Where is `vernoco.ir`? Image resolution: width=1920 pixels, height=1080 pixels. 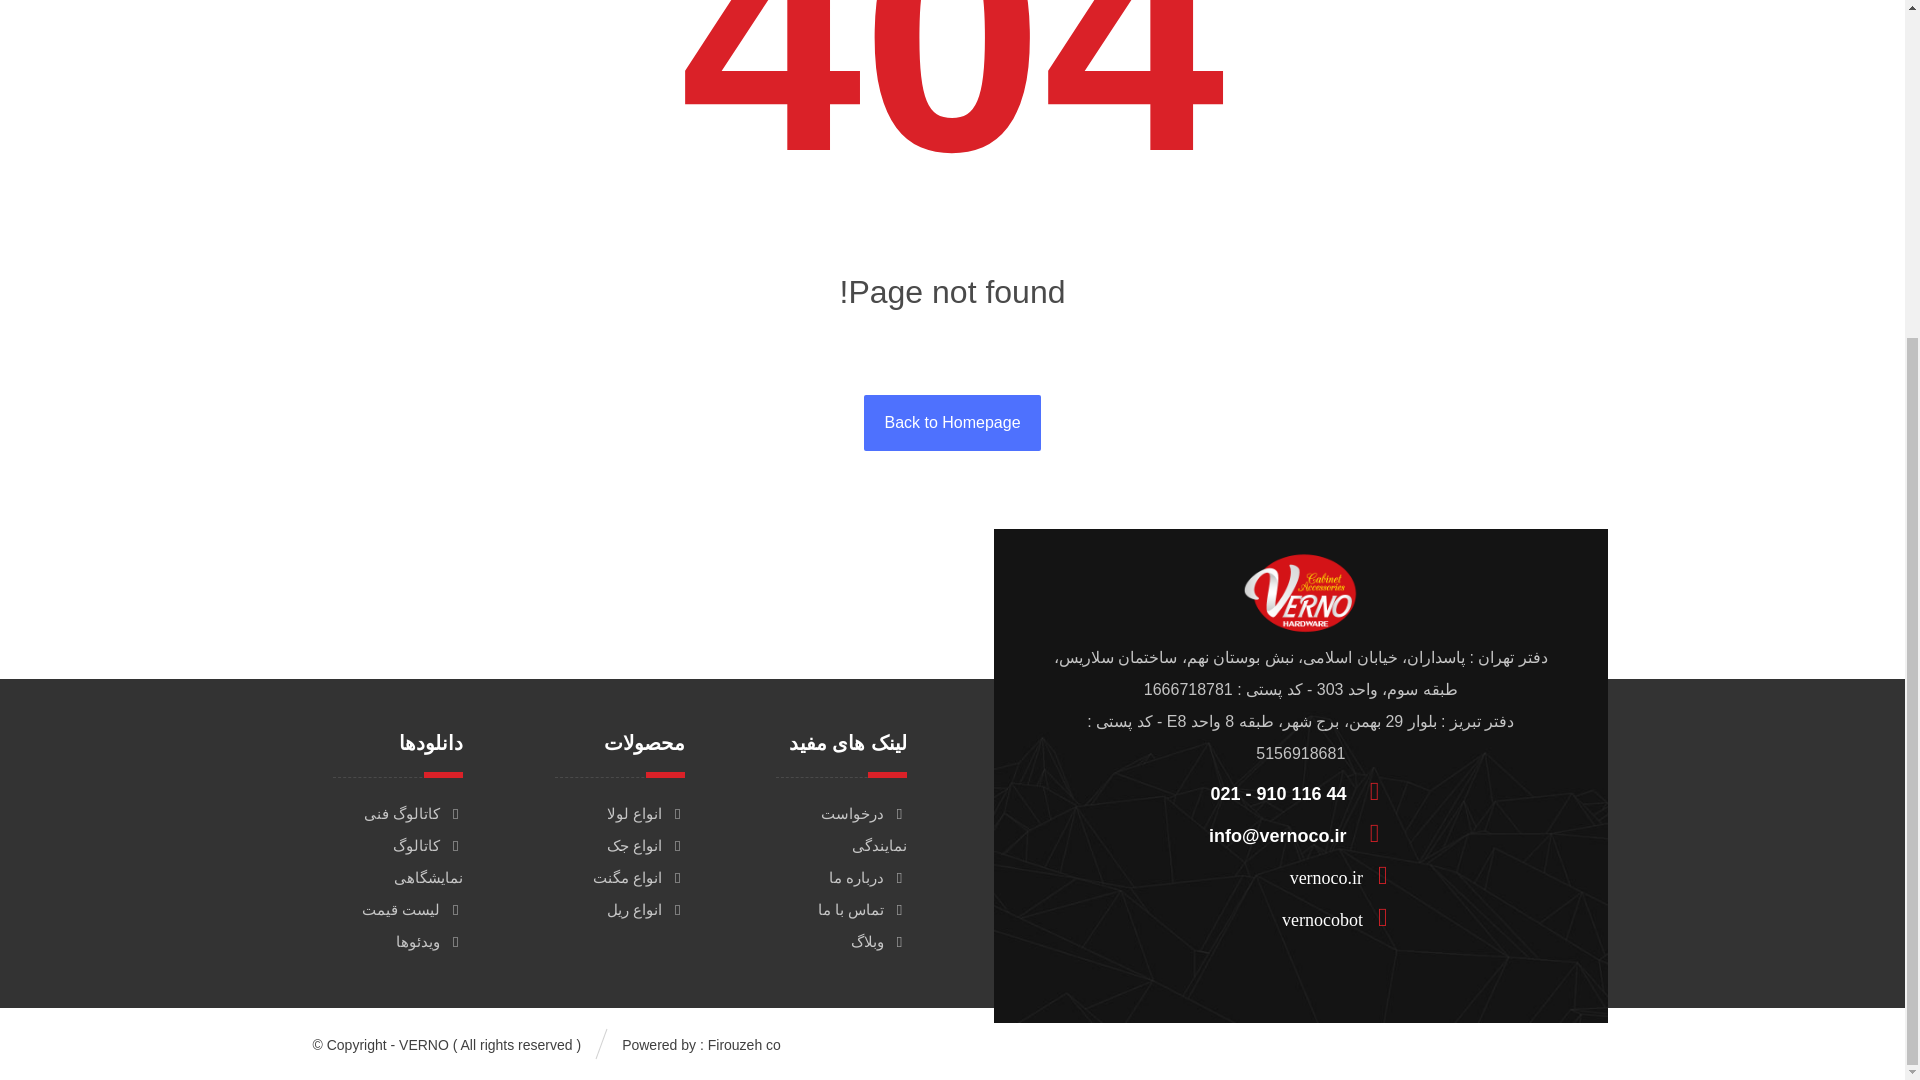 vernoco.ir is located at coordinates (1292, 874).